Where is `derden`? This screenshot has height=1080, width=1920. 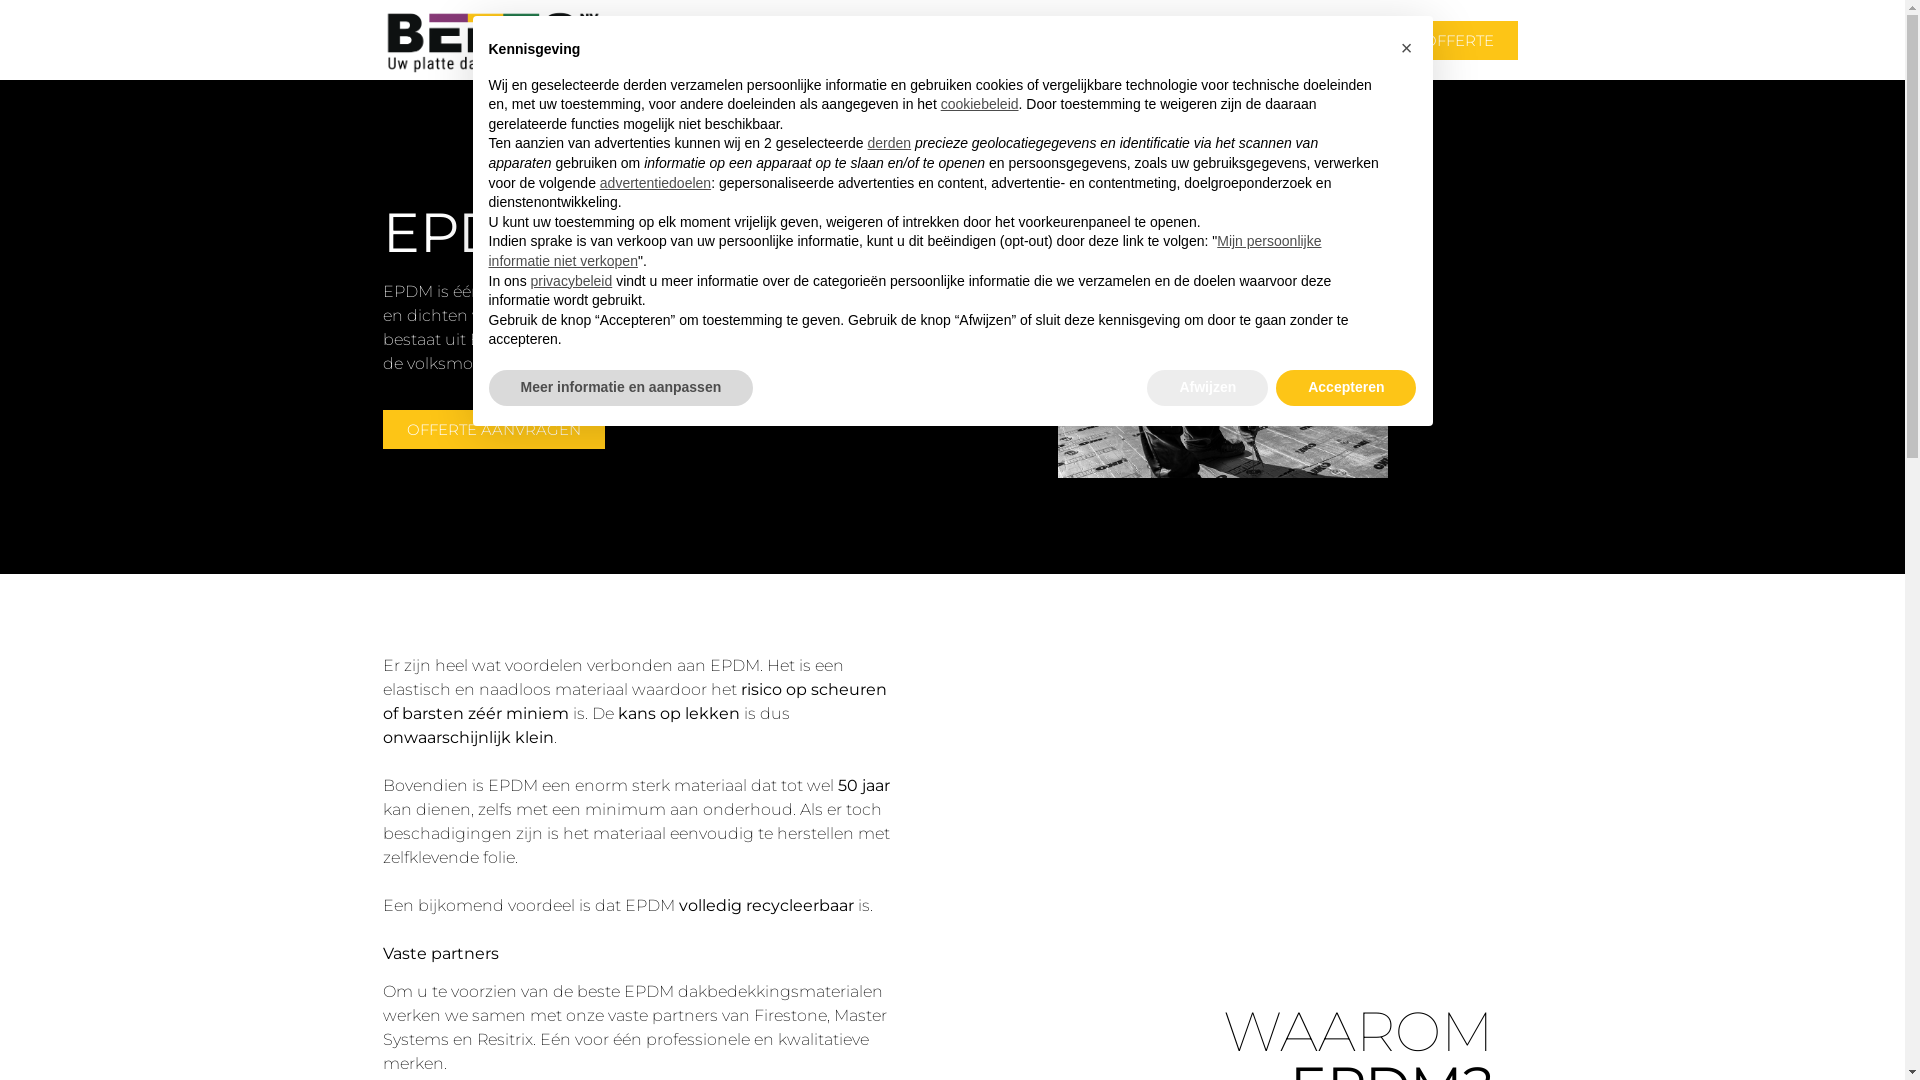
derden is located at coordinates (890, 143).